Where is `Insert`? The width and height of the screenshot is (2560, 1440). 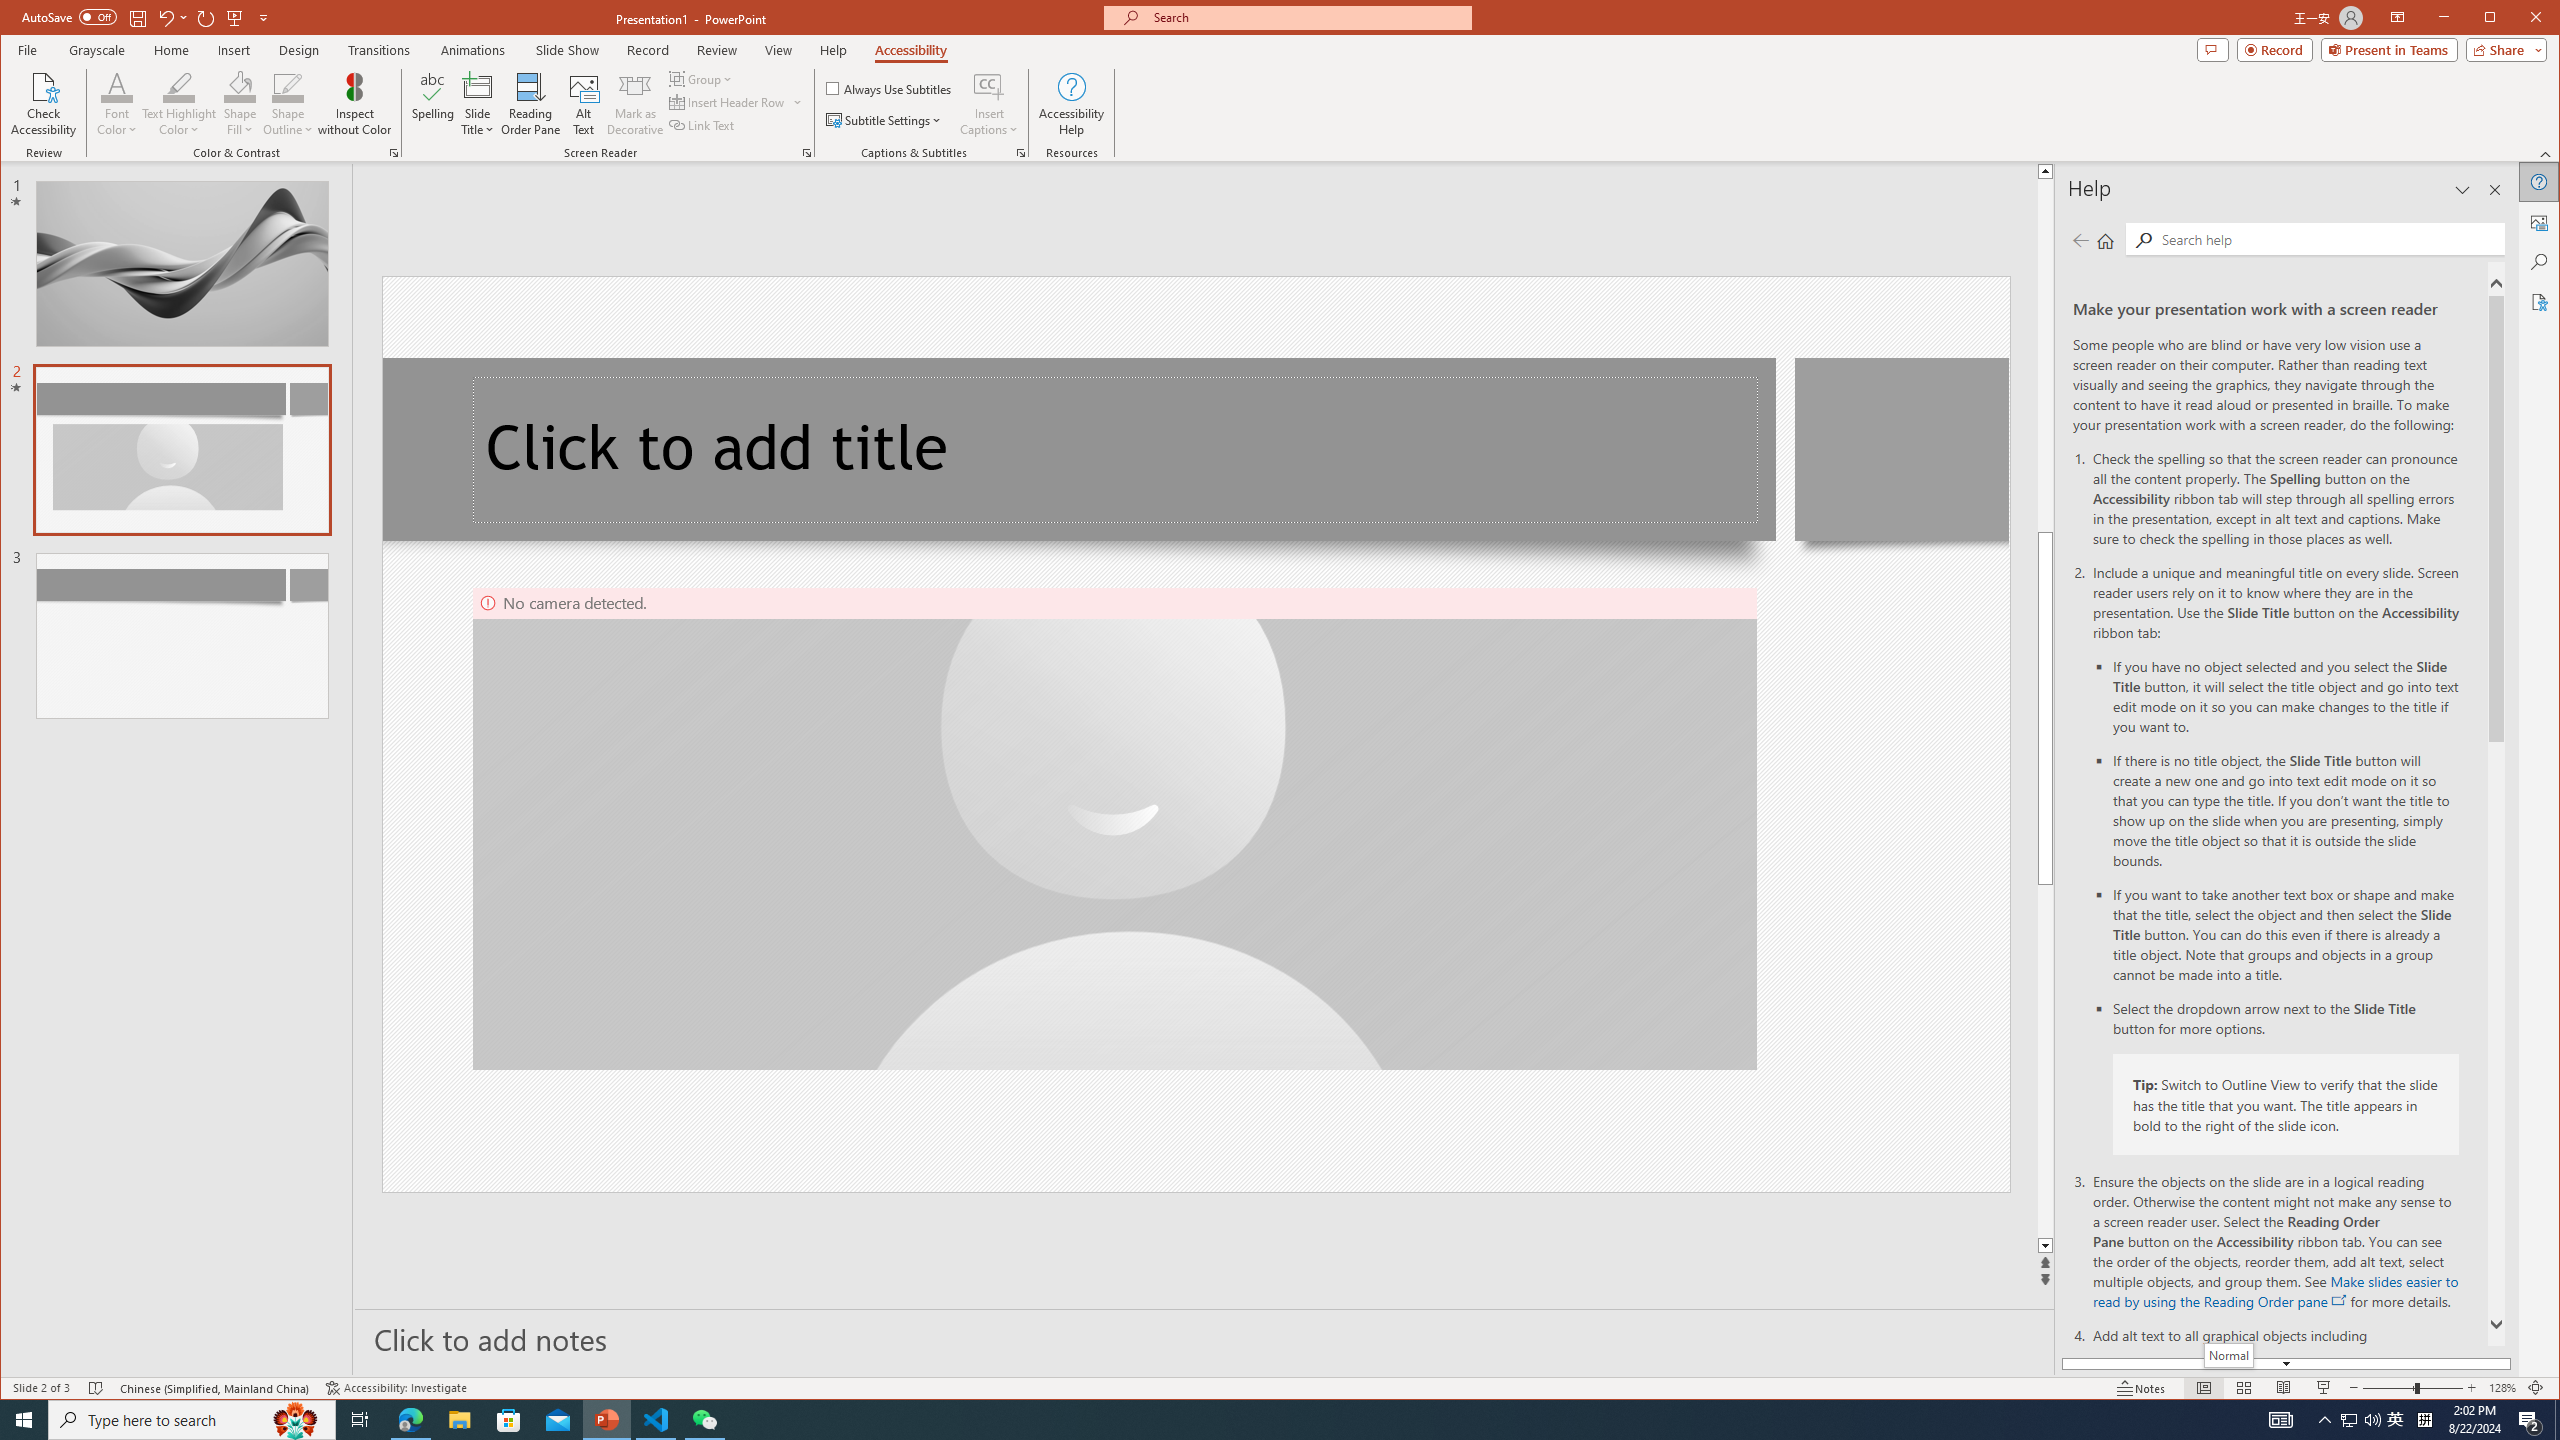
Insert is located at coordinates (235, 50).